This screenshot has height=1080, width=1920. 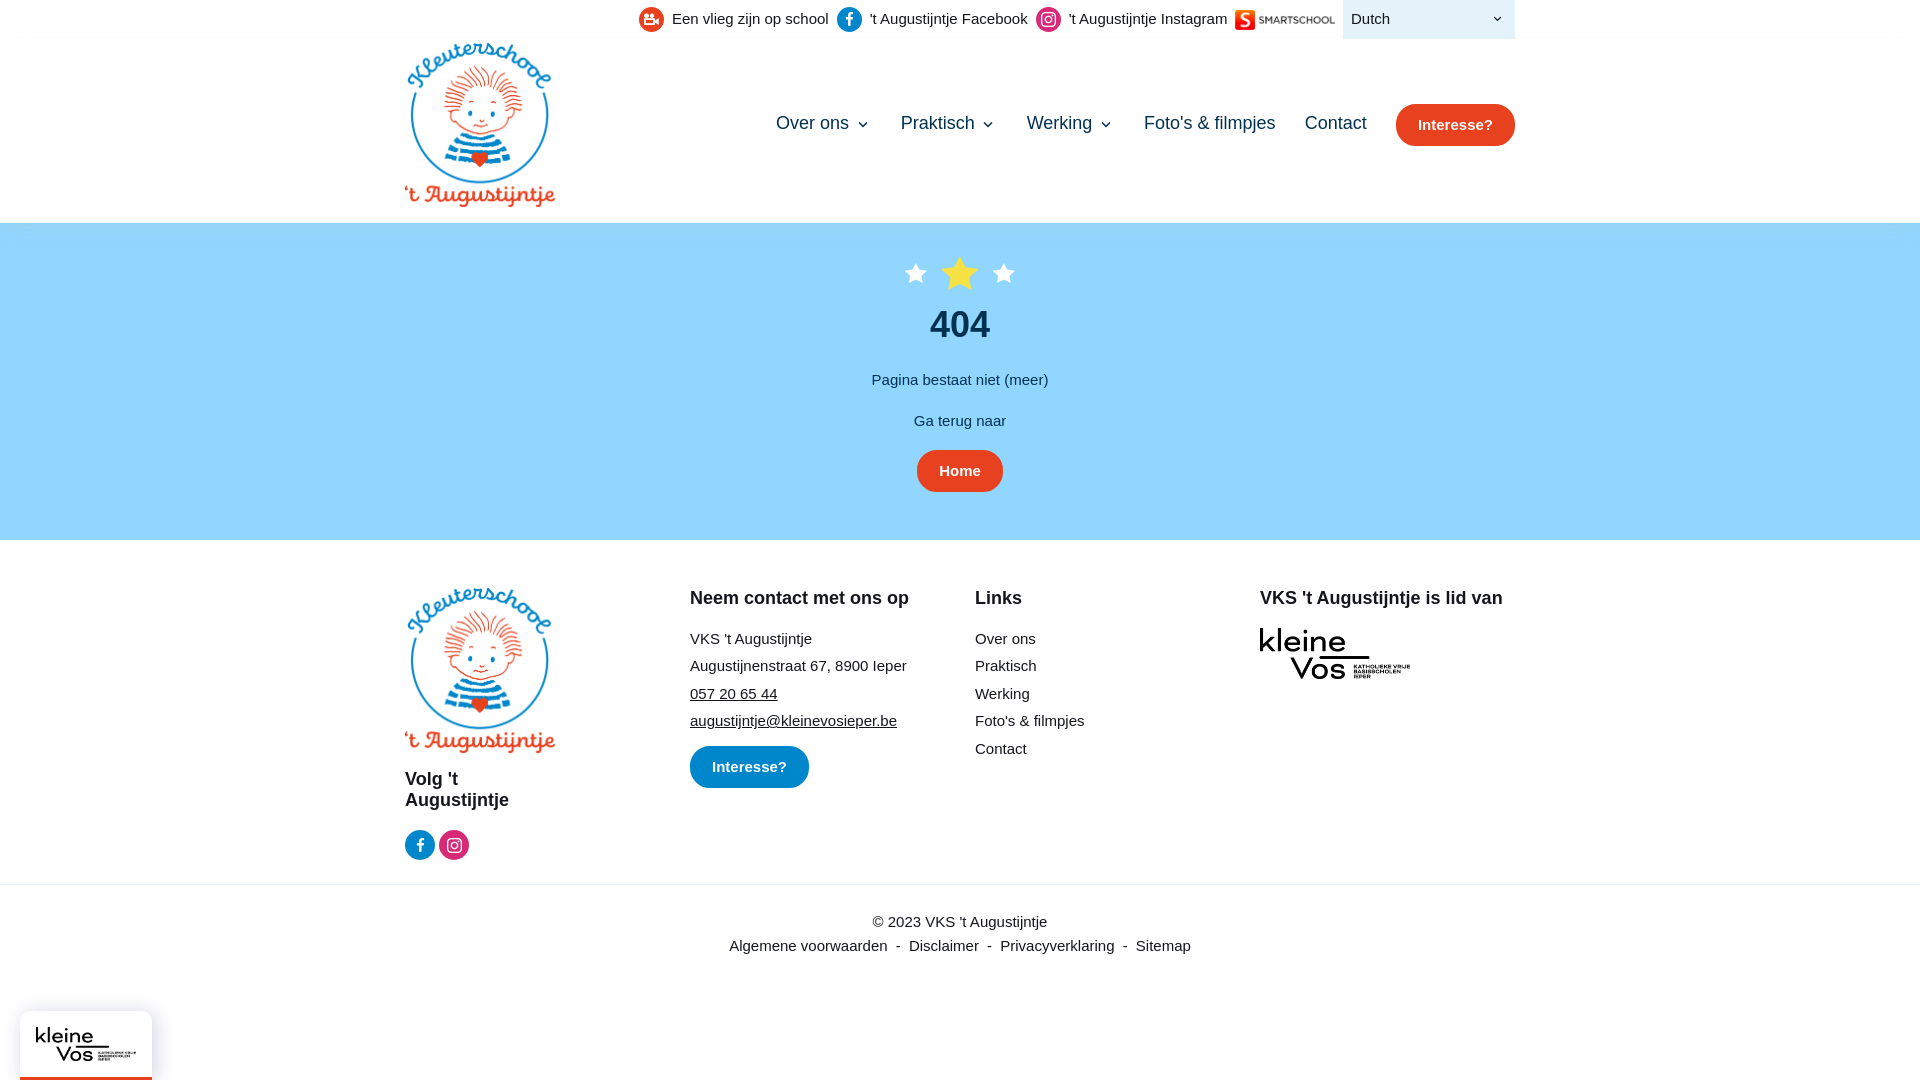 I want to click on Praktisch, so click(x=1006, y=666).